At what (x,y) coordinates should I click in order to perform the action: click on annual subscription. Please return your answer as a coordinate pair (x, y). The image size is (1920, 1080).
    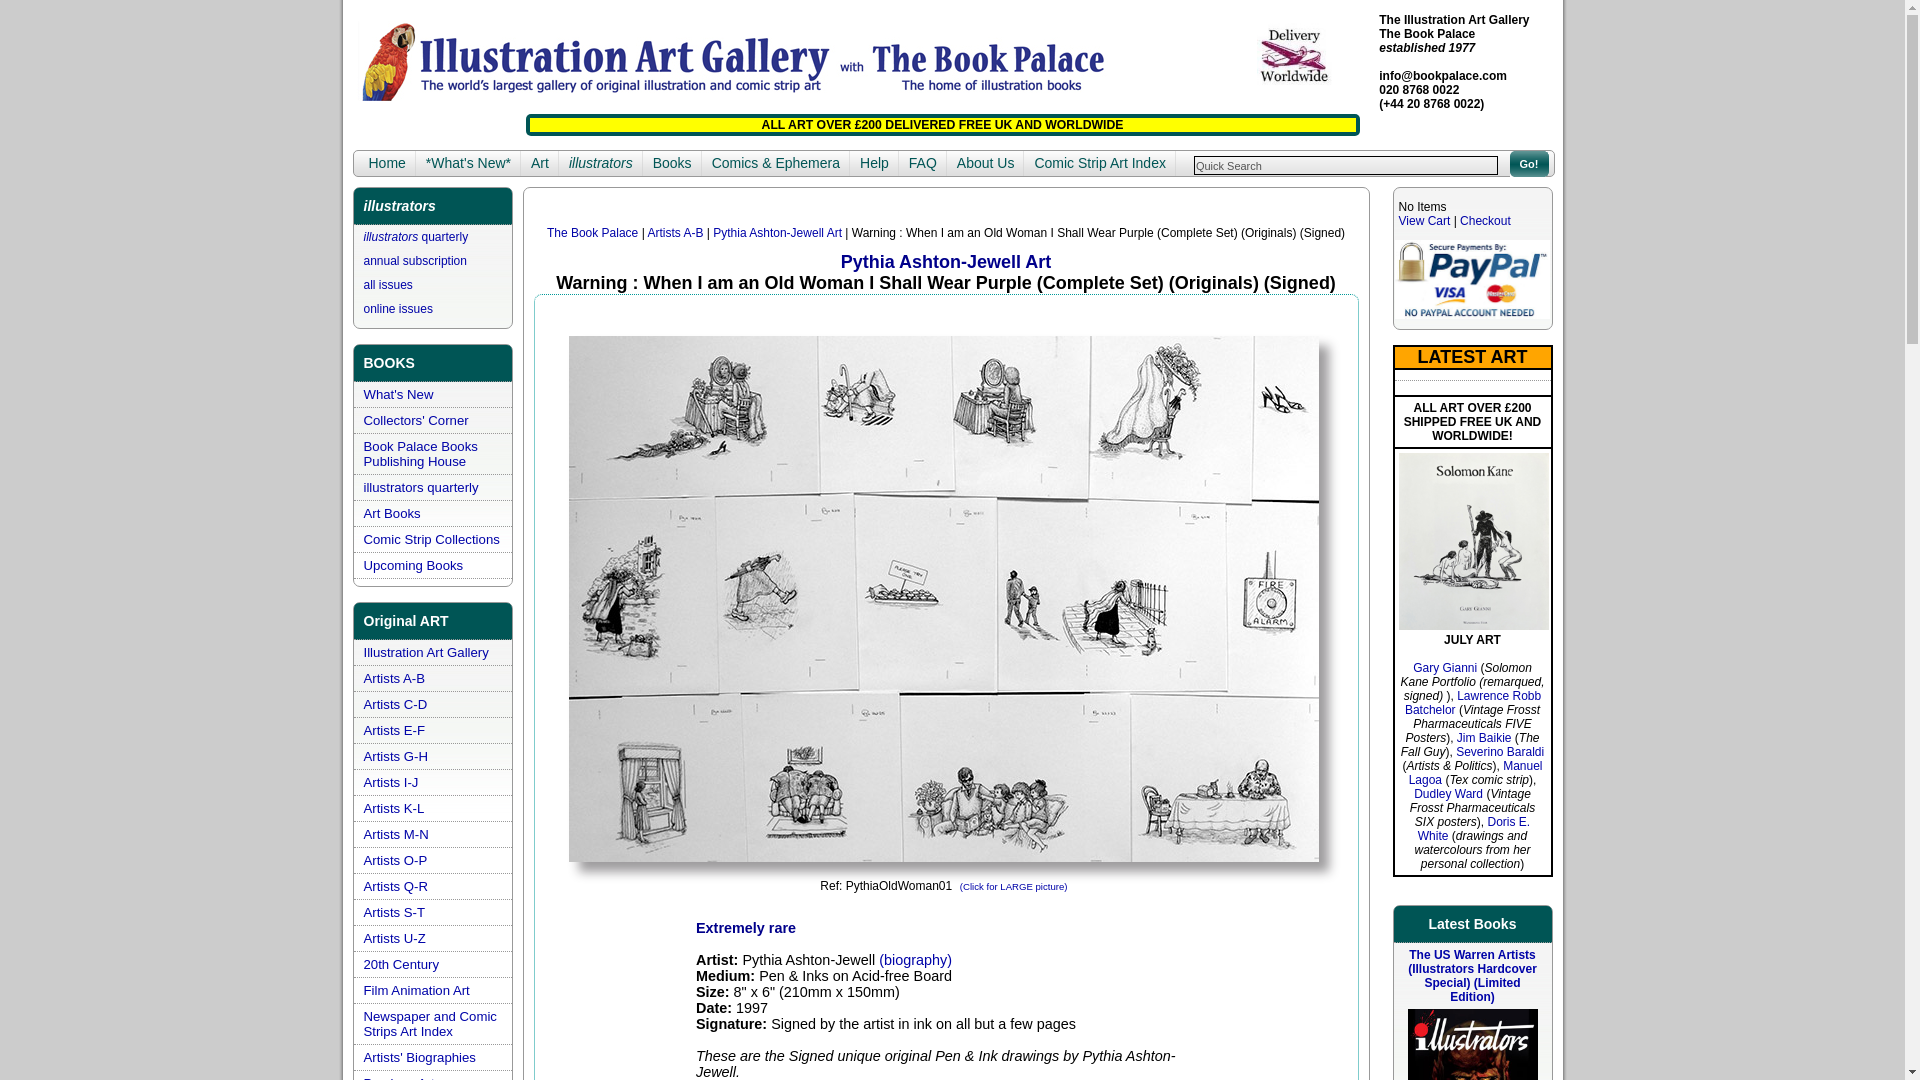
    Looking at the image, I should click on (415, 260).